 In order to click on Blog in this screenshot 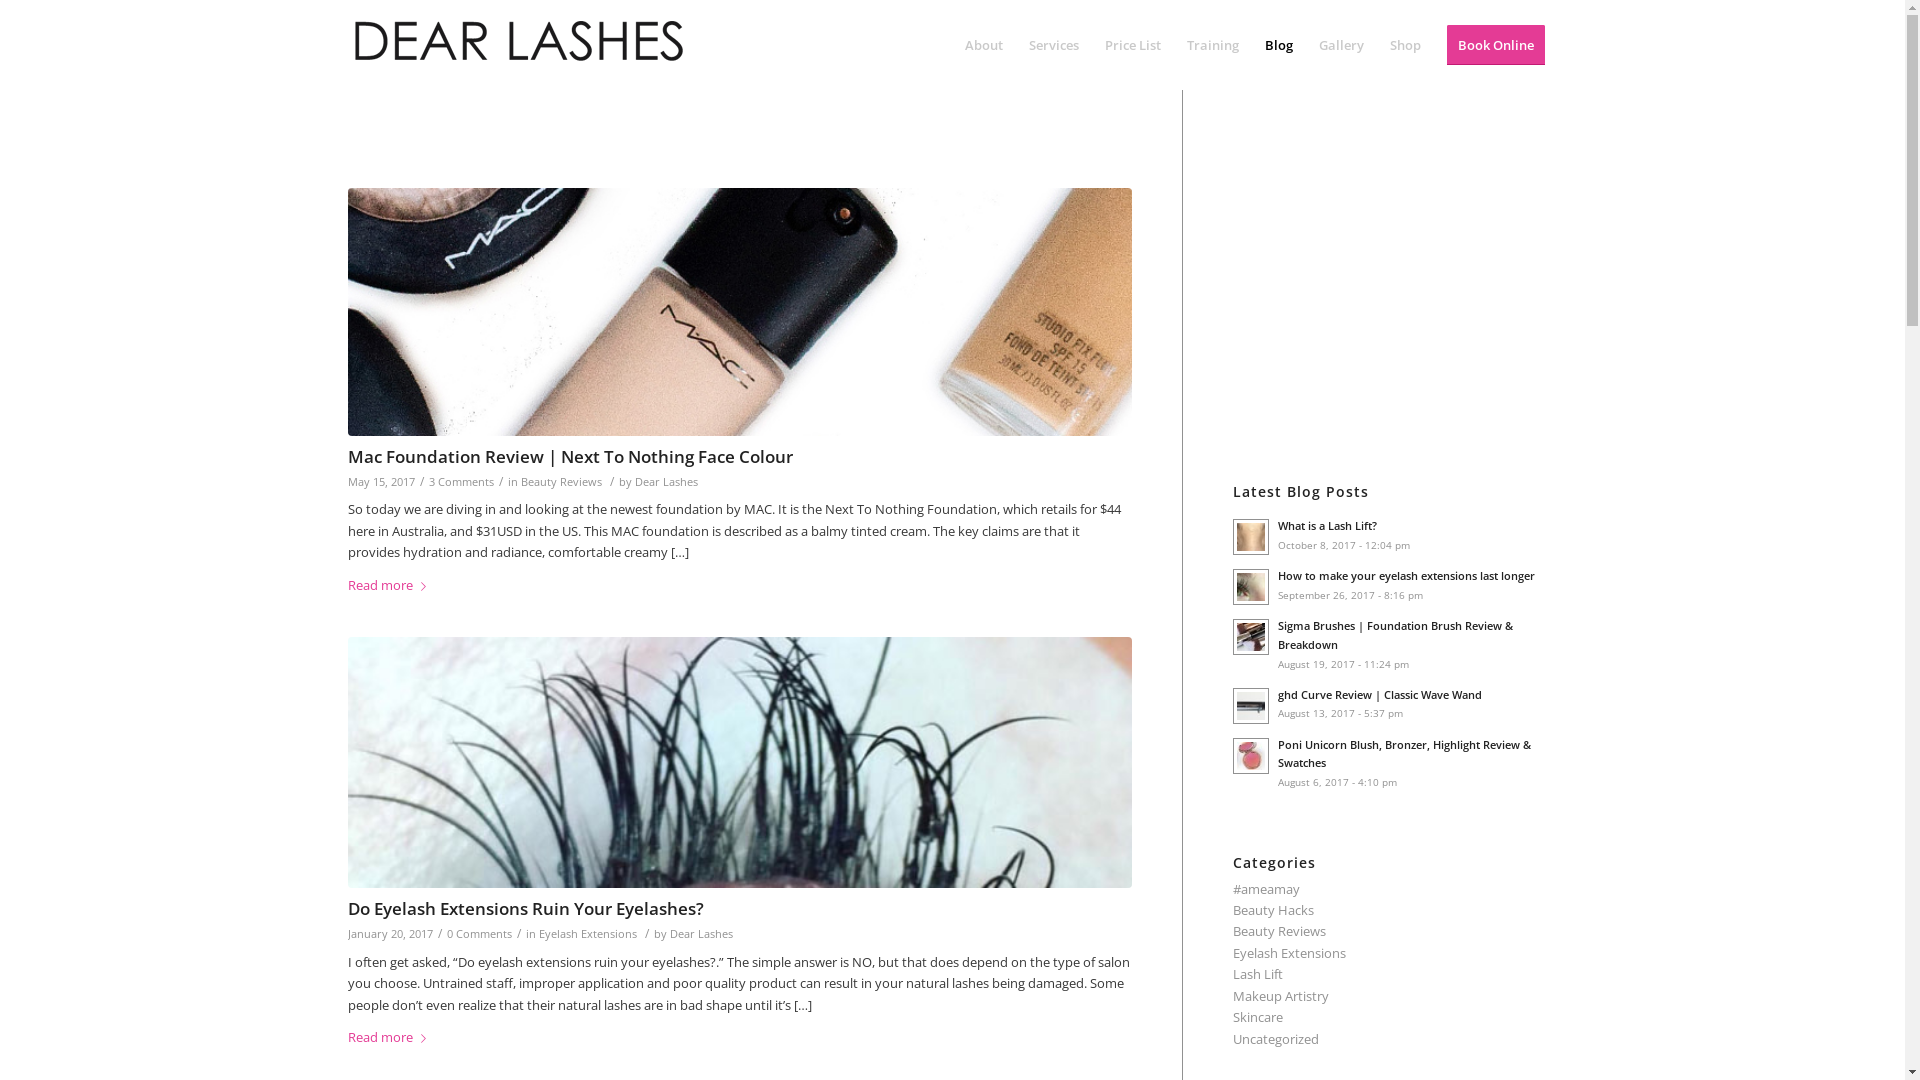, I will do `click(1279, 45)`.